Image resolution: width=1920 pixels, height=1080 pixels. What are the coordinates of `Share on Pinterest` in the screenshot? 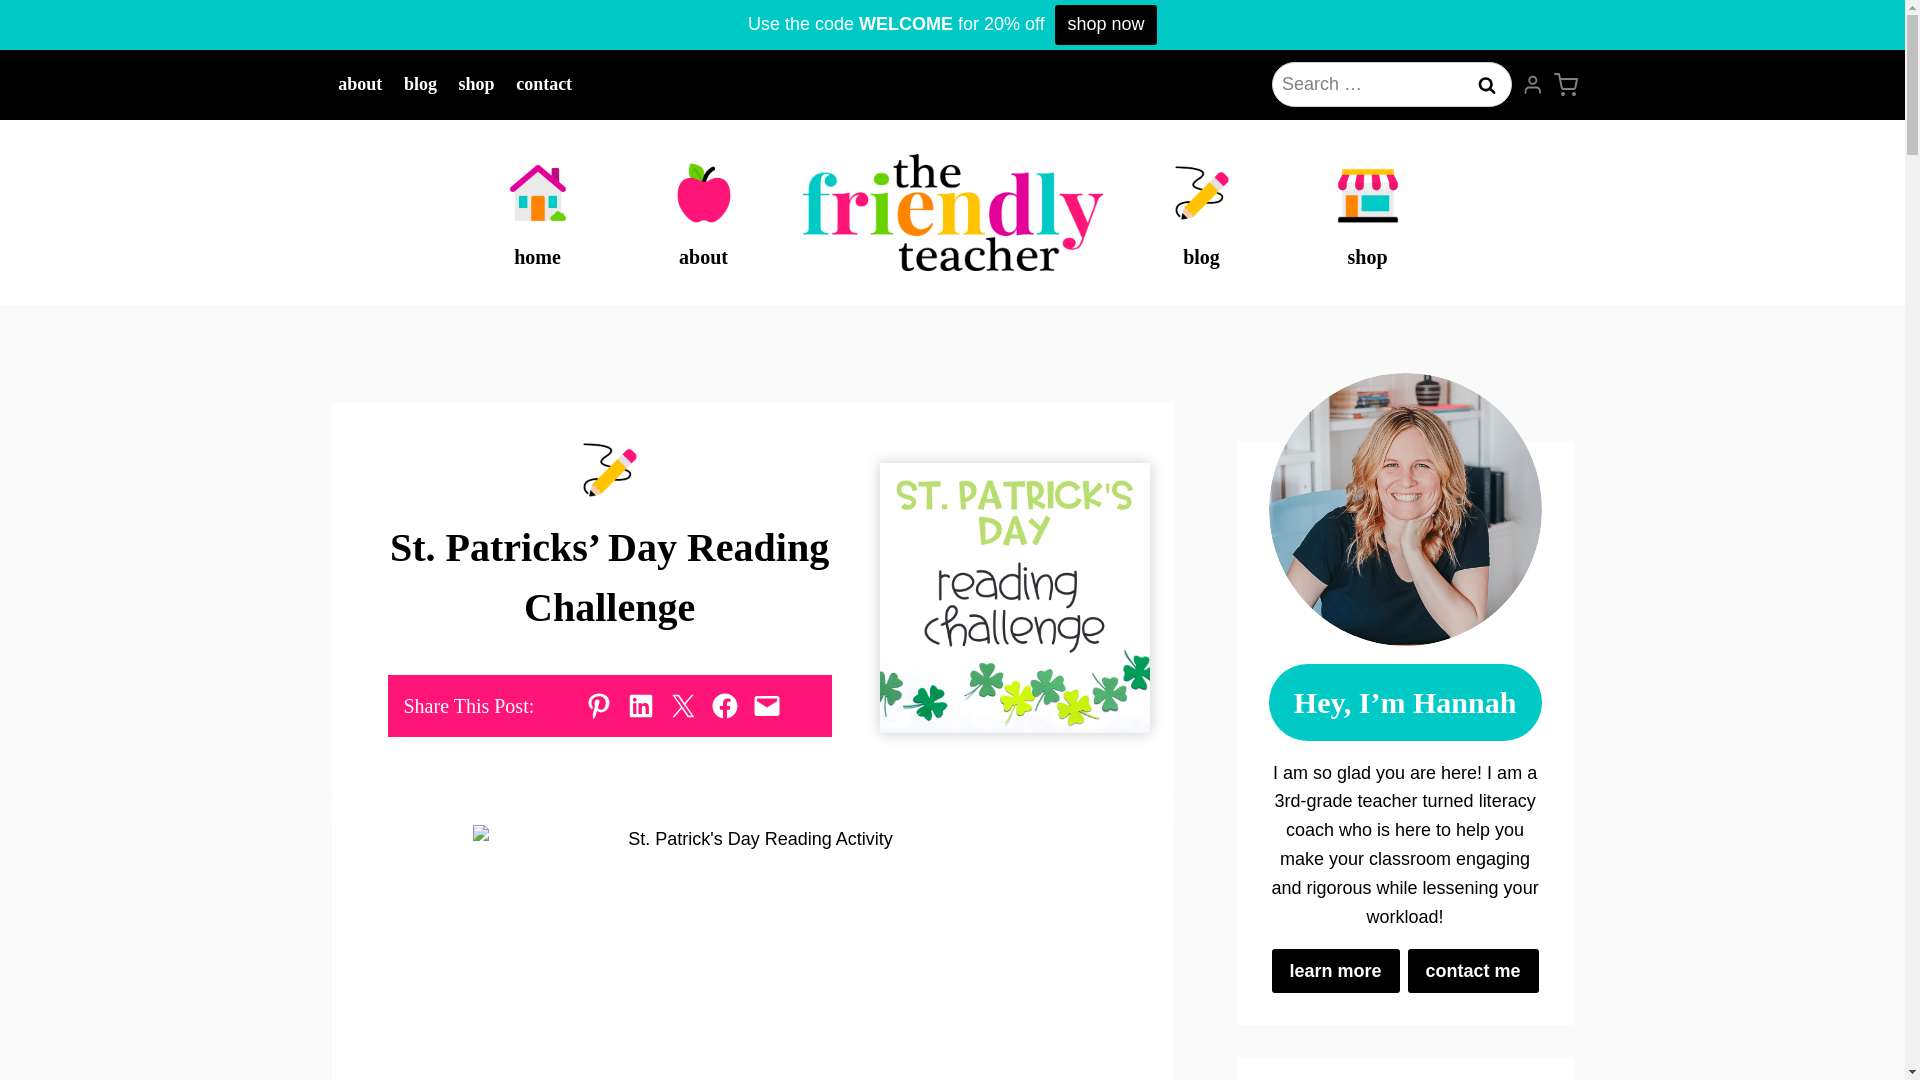 It's located at (598, 706).